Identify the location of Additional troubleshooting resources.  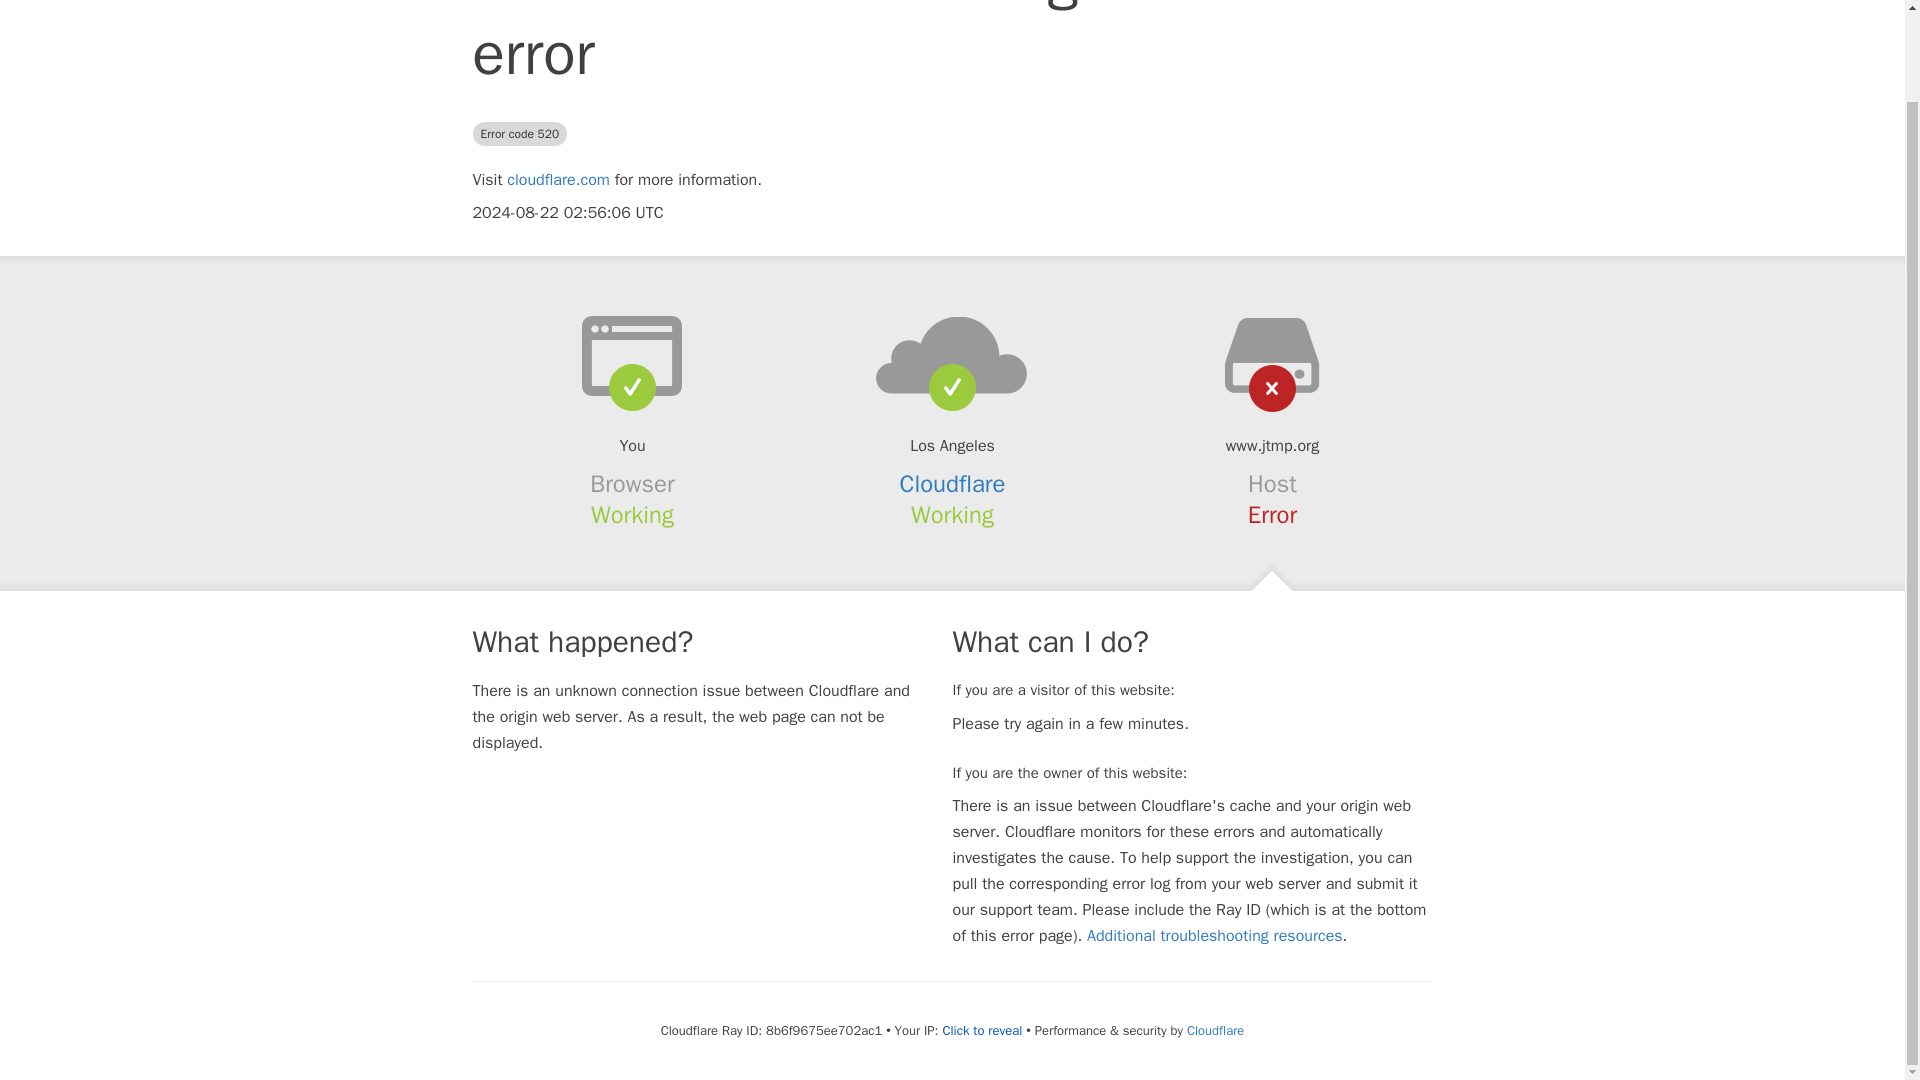
(1214, 936).